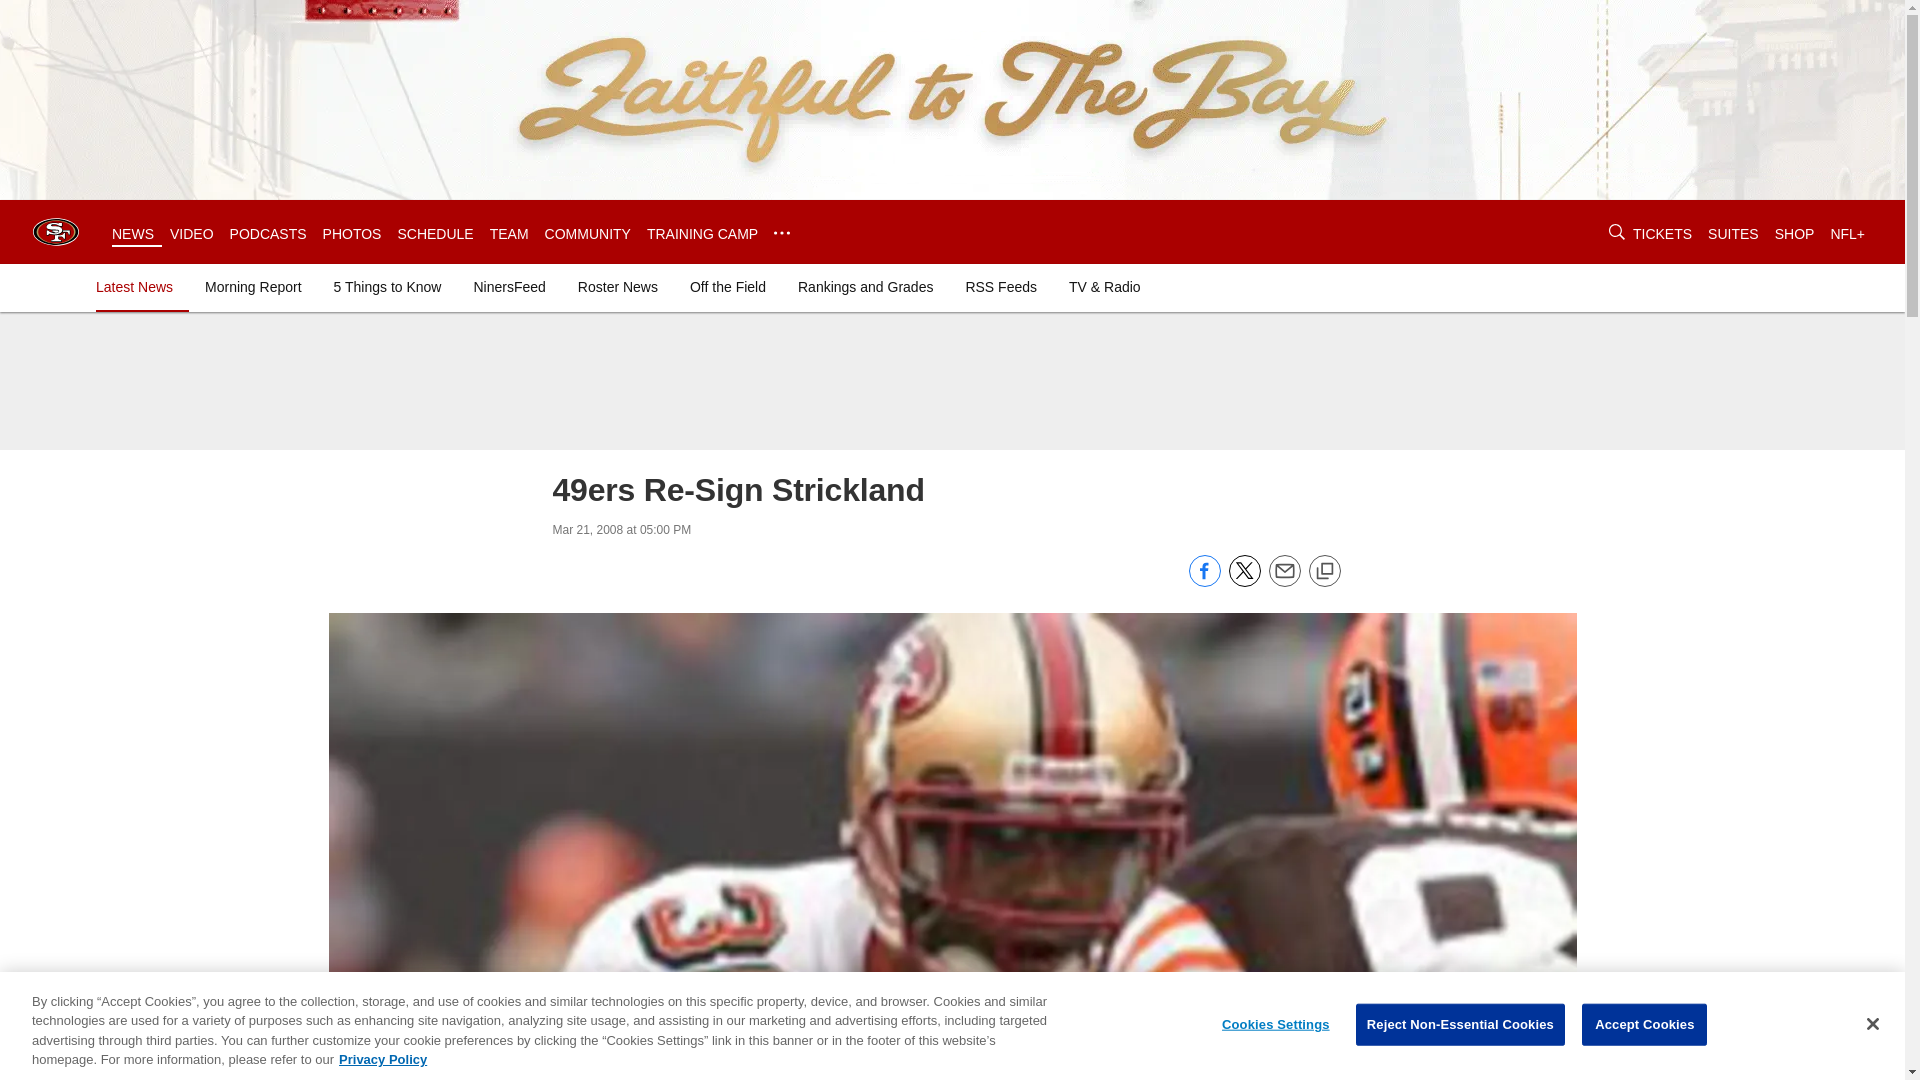  What do you see at coordinates (138, 286) in the screenshot?
I see `Latest News` at bounding box center [138, 286].